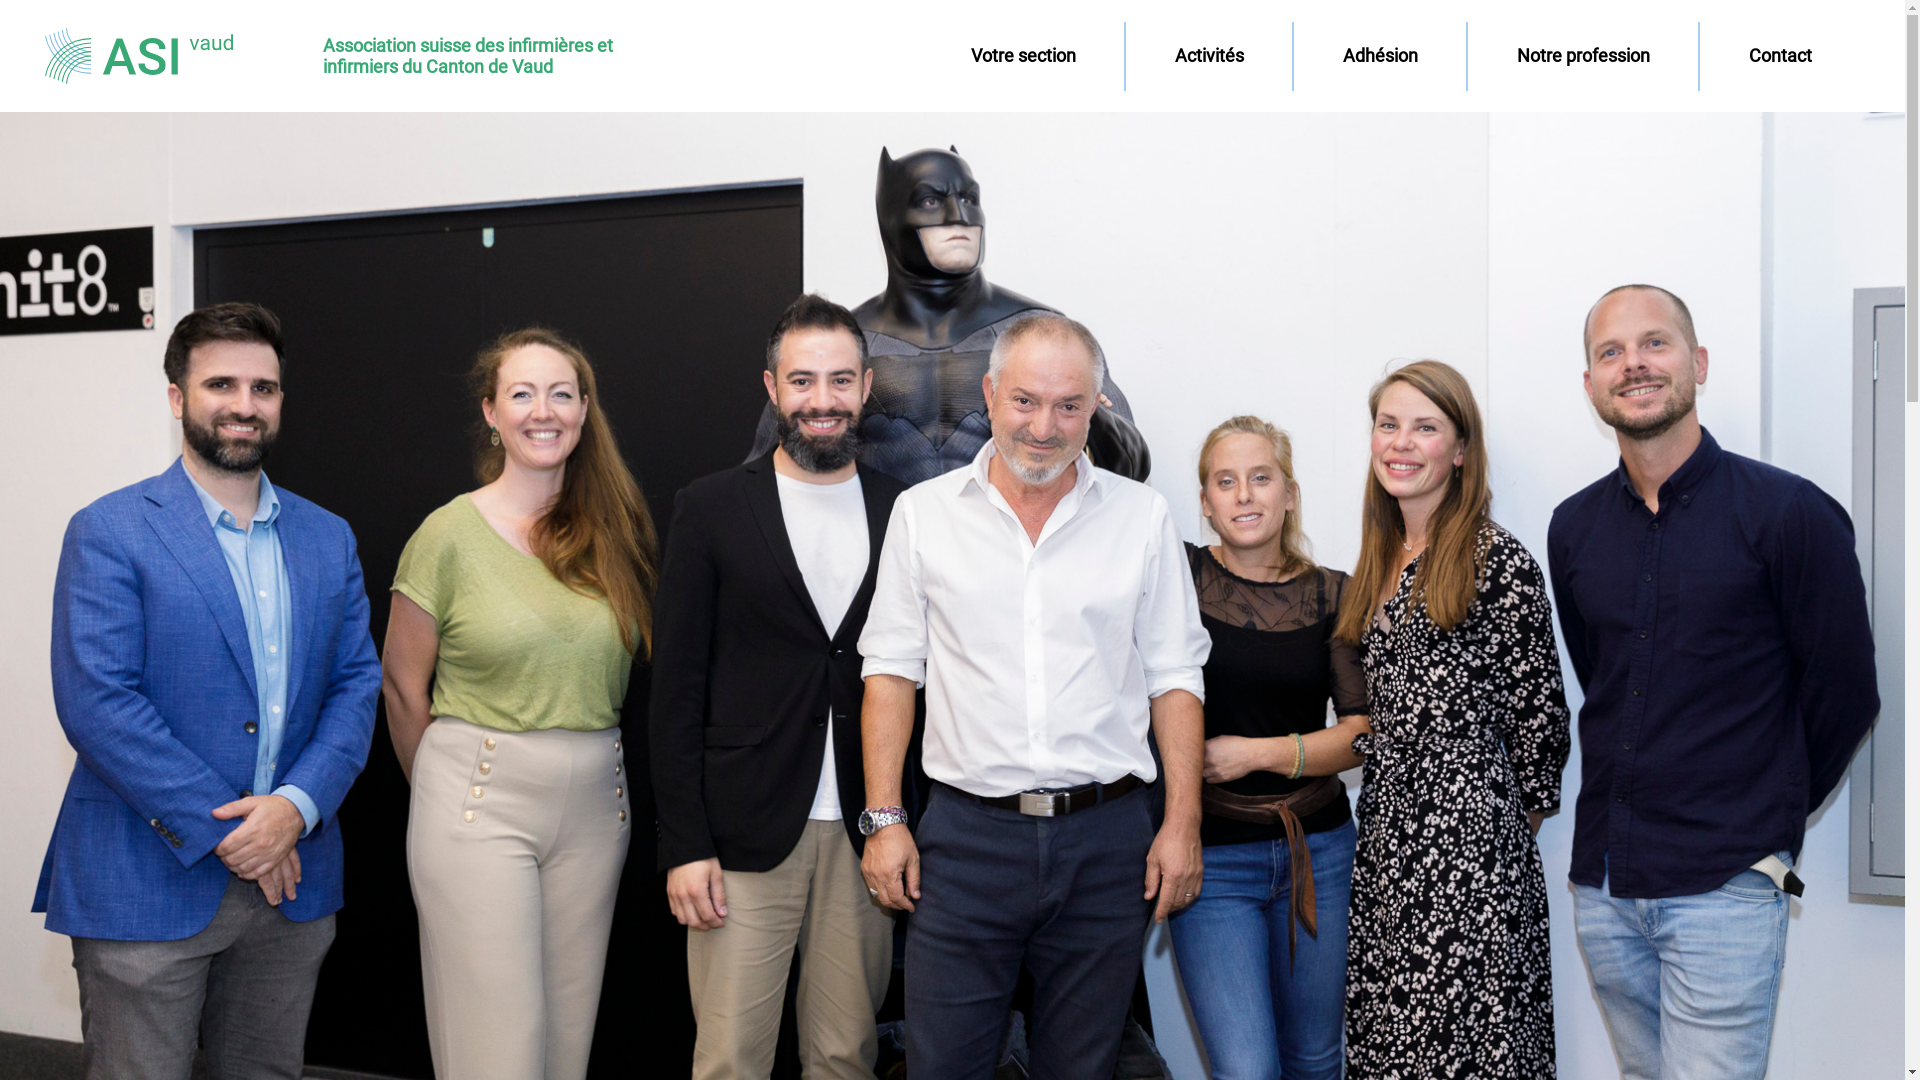 The width and height of the screenshot is (1920, 1080). Describe the element at coordinates (1023, 56) in the screenshot. I see `Votre section` at that location.